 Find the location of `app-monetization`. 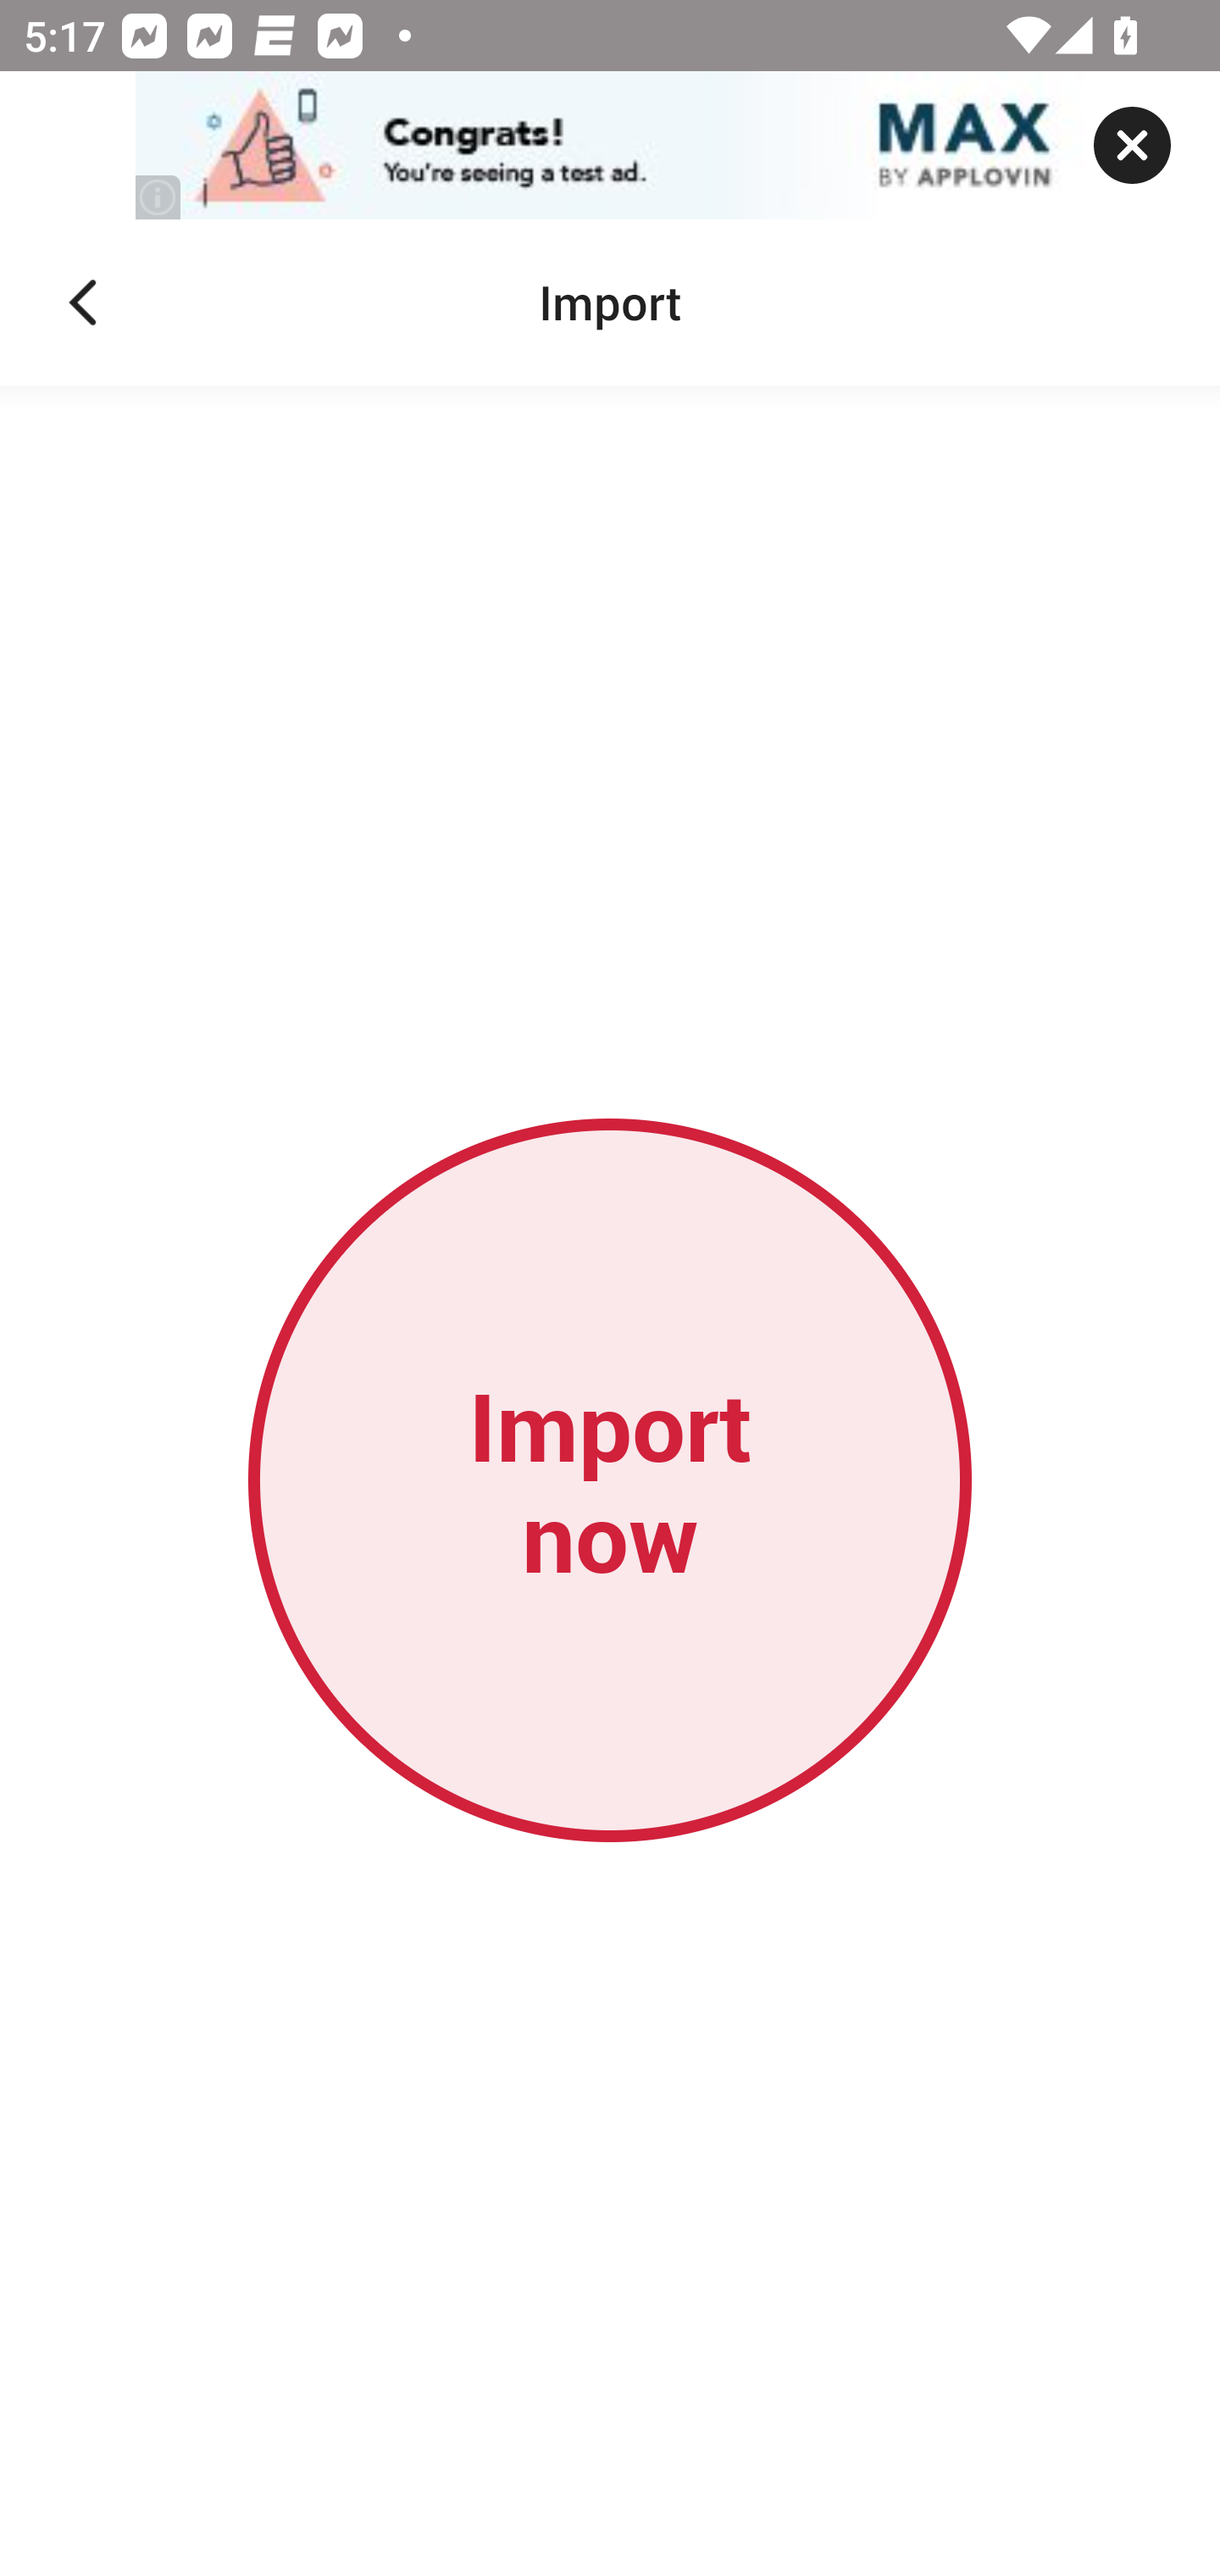

app-monetization is located at coordinates (610, 147).